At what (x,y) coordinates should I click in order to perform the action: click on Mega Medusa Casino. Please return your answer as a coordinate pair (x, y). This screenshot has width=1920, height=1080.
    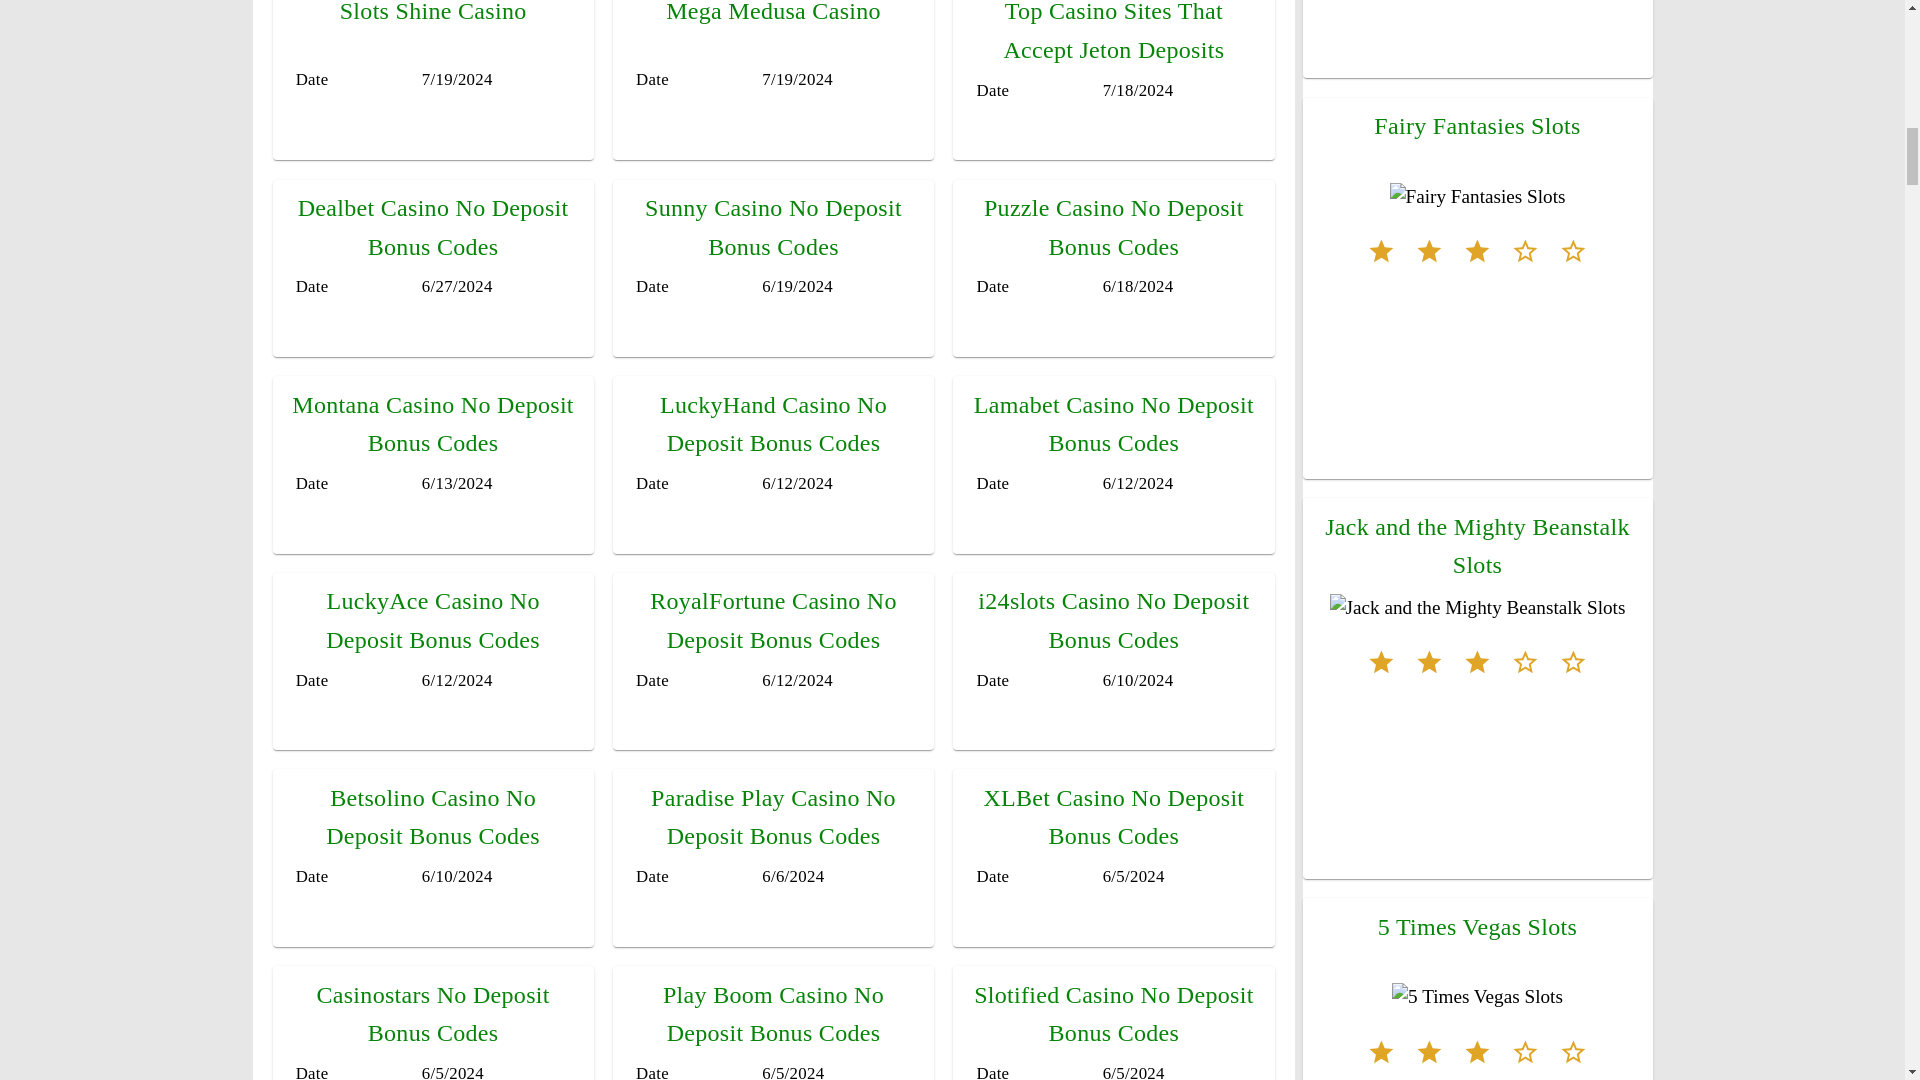
    Looking at the image, I should click on (774, 12).